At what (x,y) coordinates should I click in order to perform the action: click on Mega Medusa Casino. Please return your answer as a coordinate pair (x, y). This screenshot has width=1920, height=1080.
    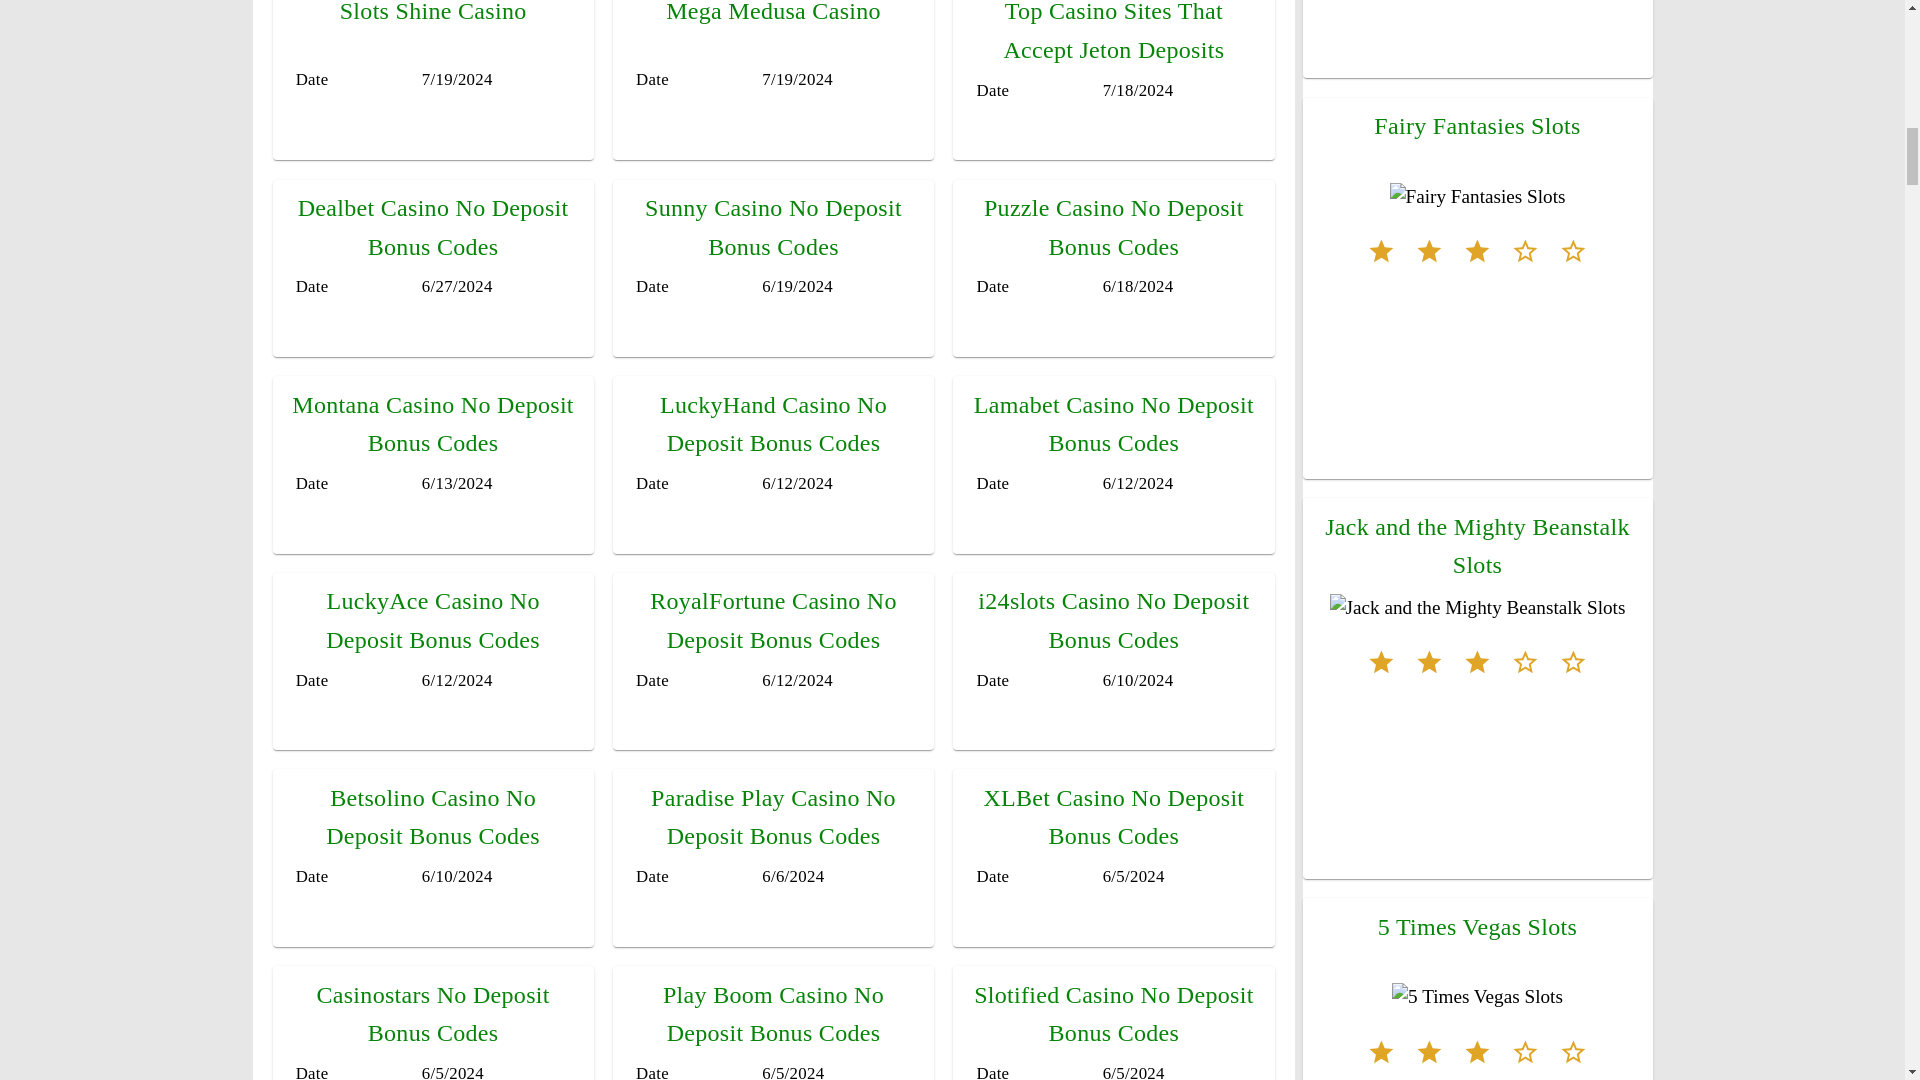
    Looking at the image, I should click on (774, 12).